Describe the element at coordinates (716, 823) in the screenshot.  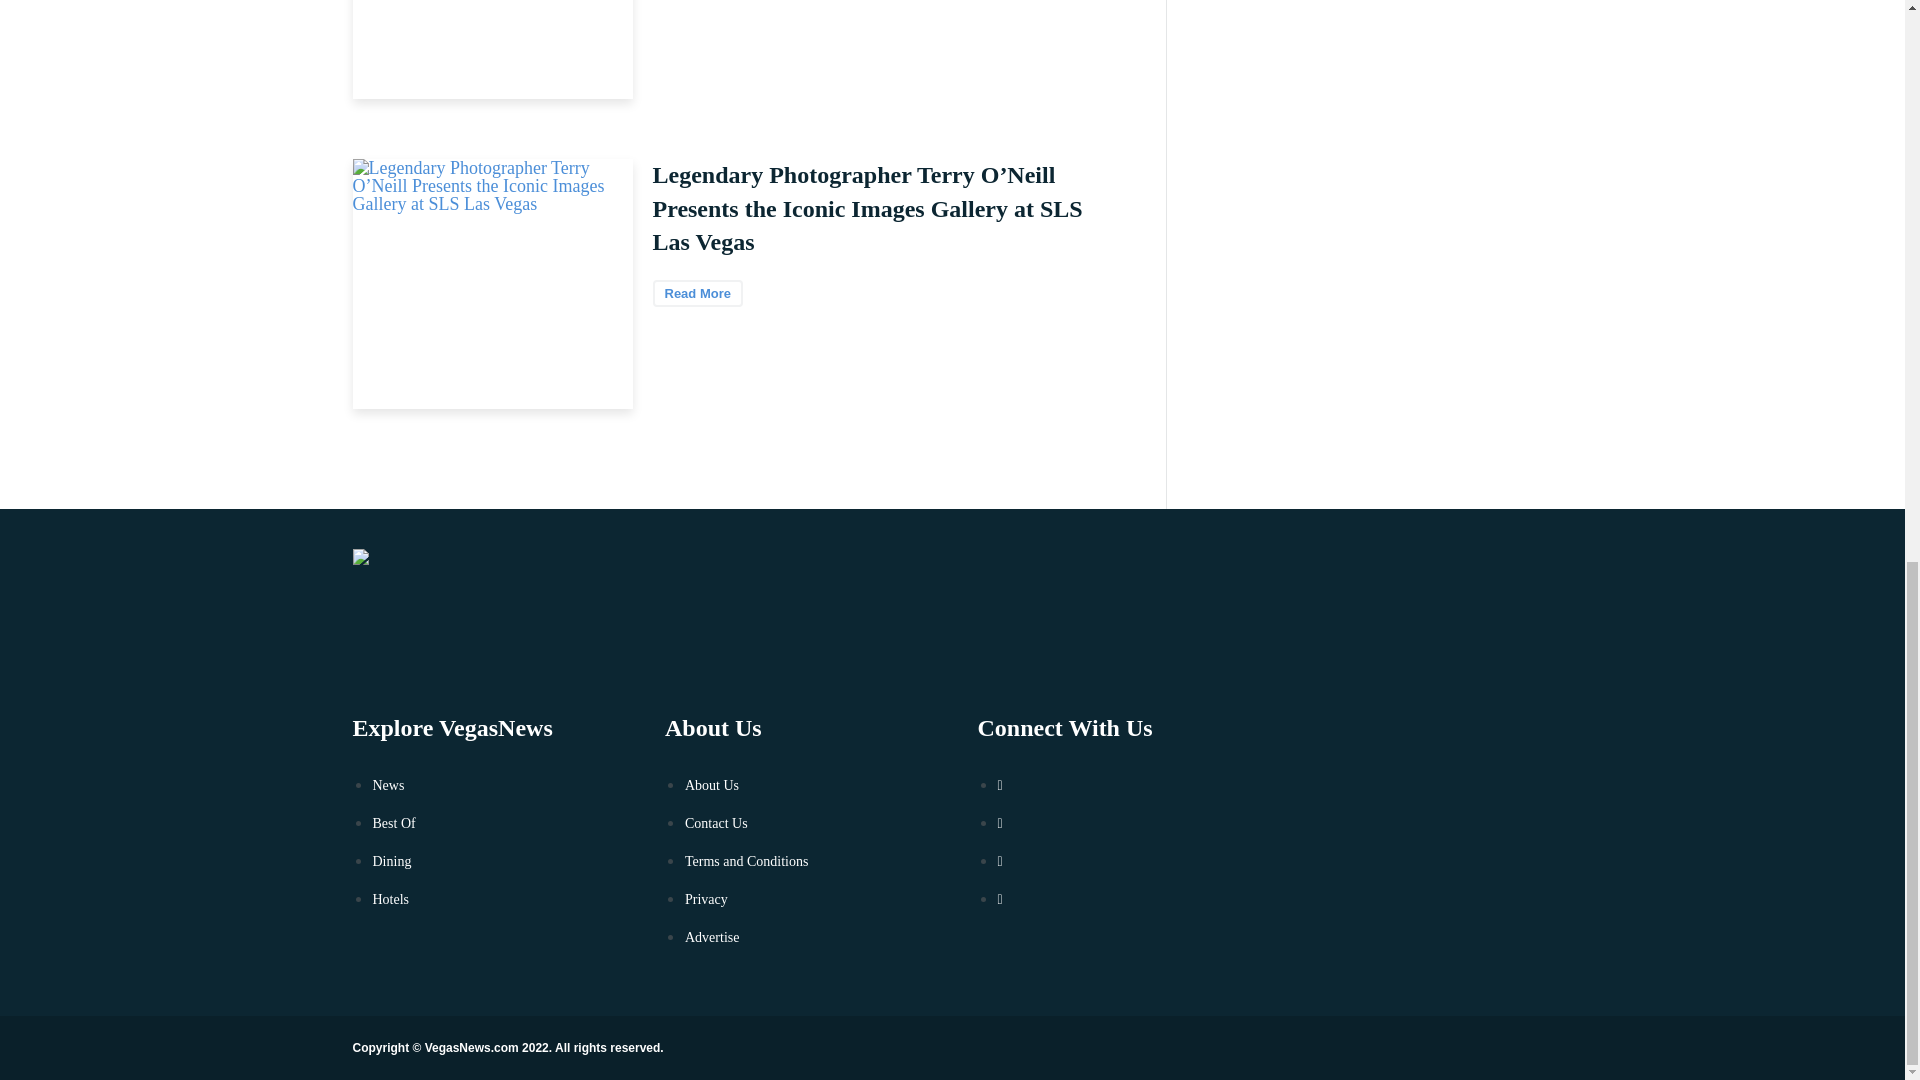
I see `Contact Us` at that location.